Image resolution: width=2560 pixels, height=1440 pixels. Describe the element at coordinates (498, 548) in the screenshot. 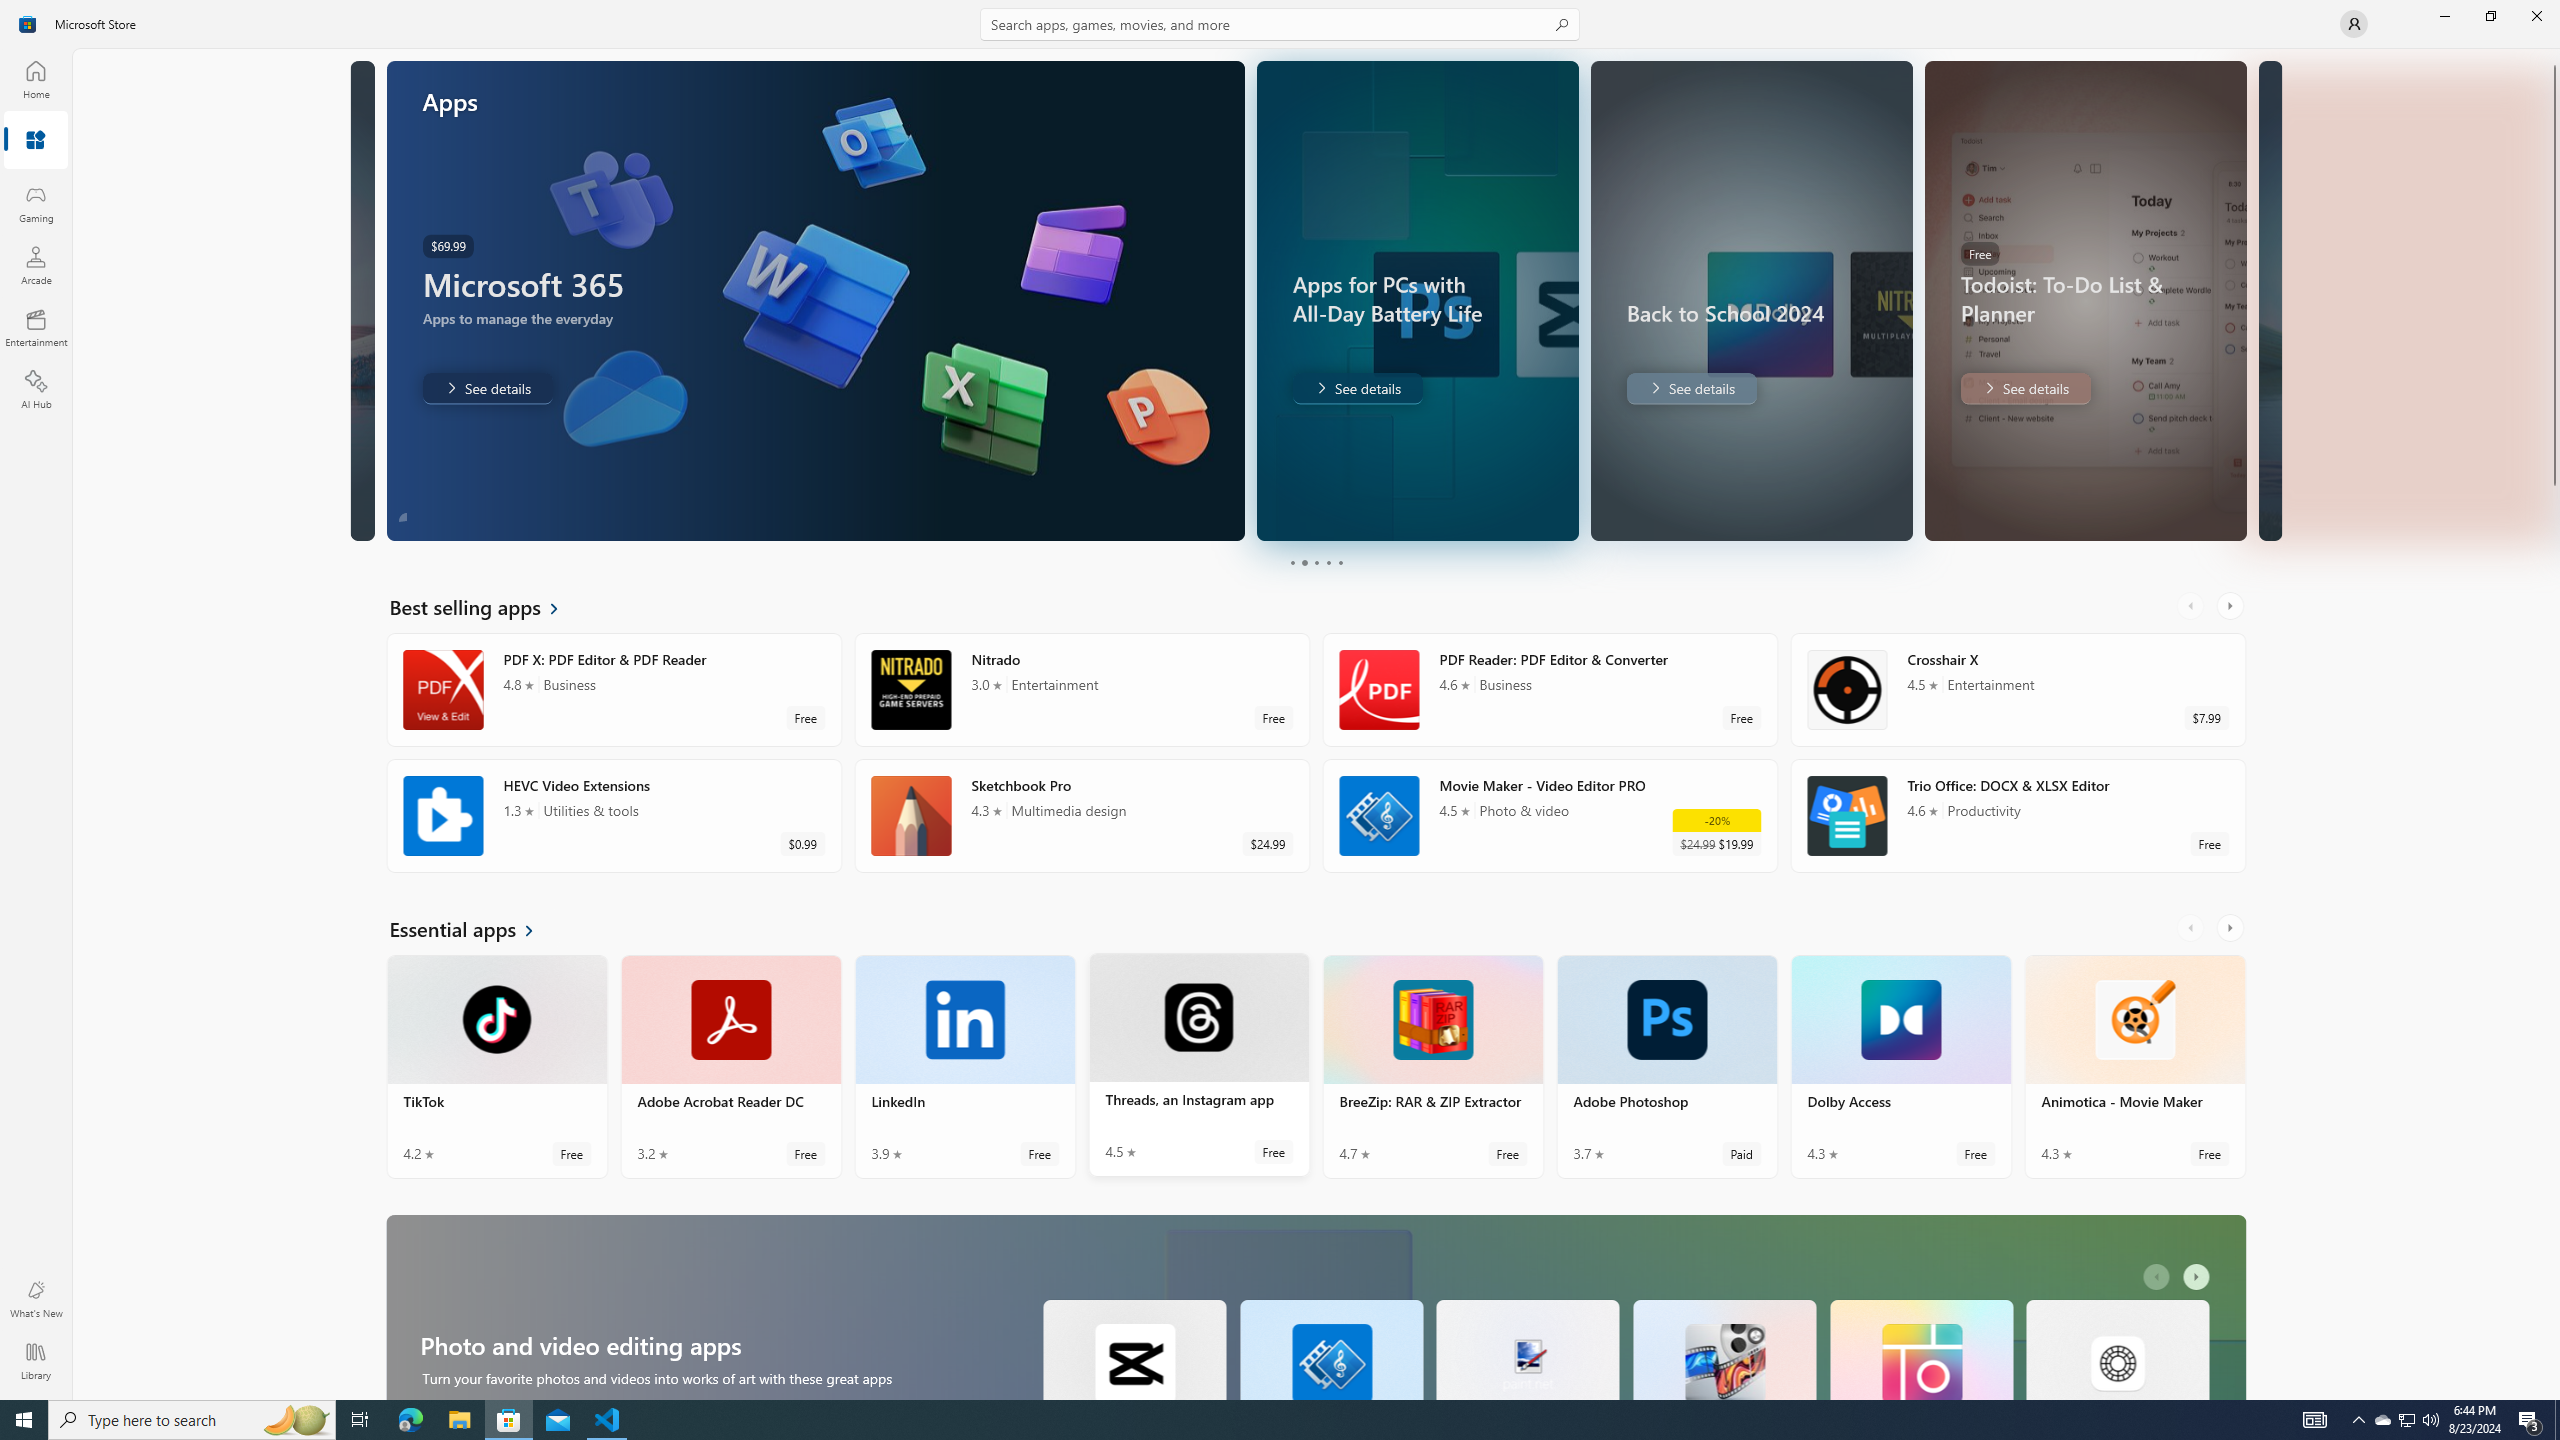

I see `Canva. Average rating of 4.8 out of five stars. Free  ` at that location.